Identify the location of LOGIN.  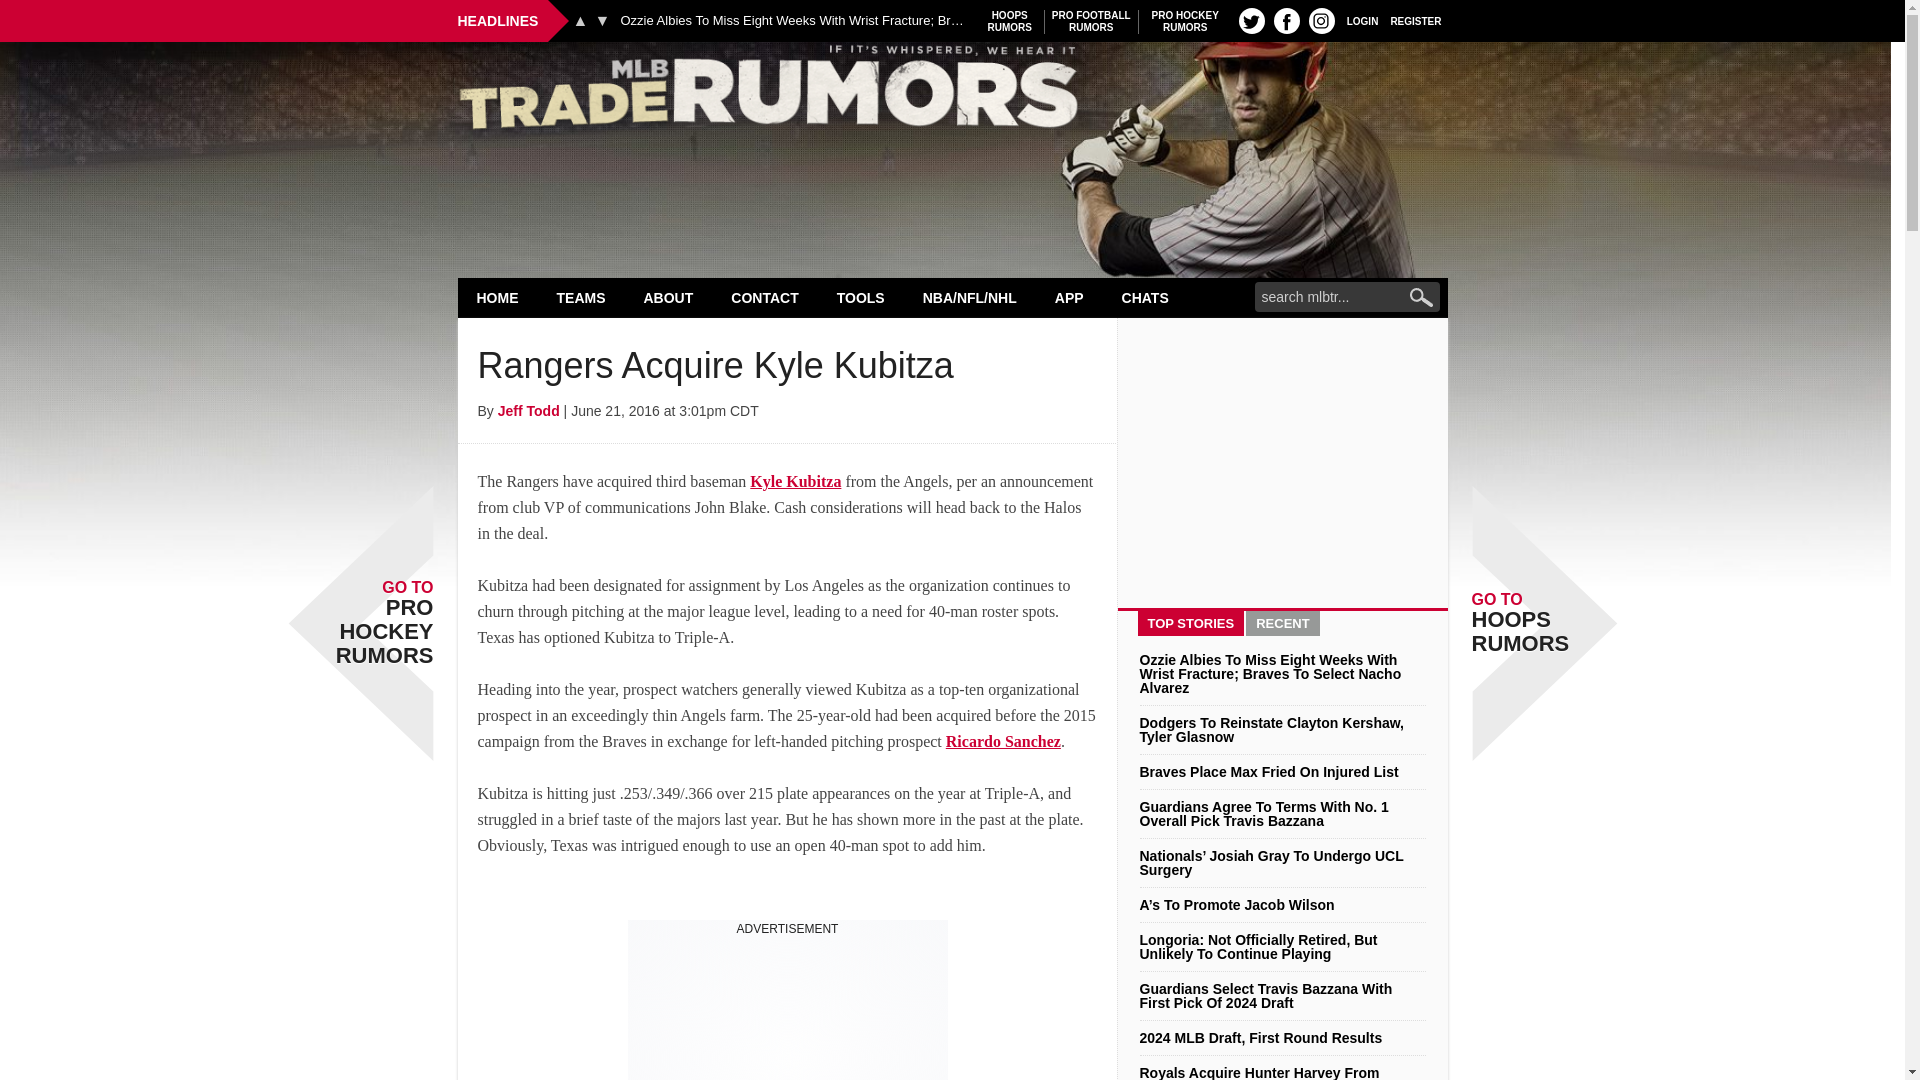
(1286, 20).